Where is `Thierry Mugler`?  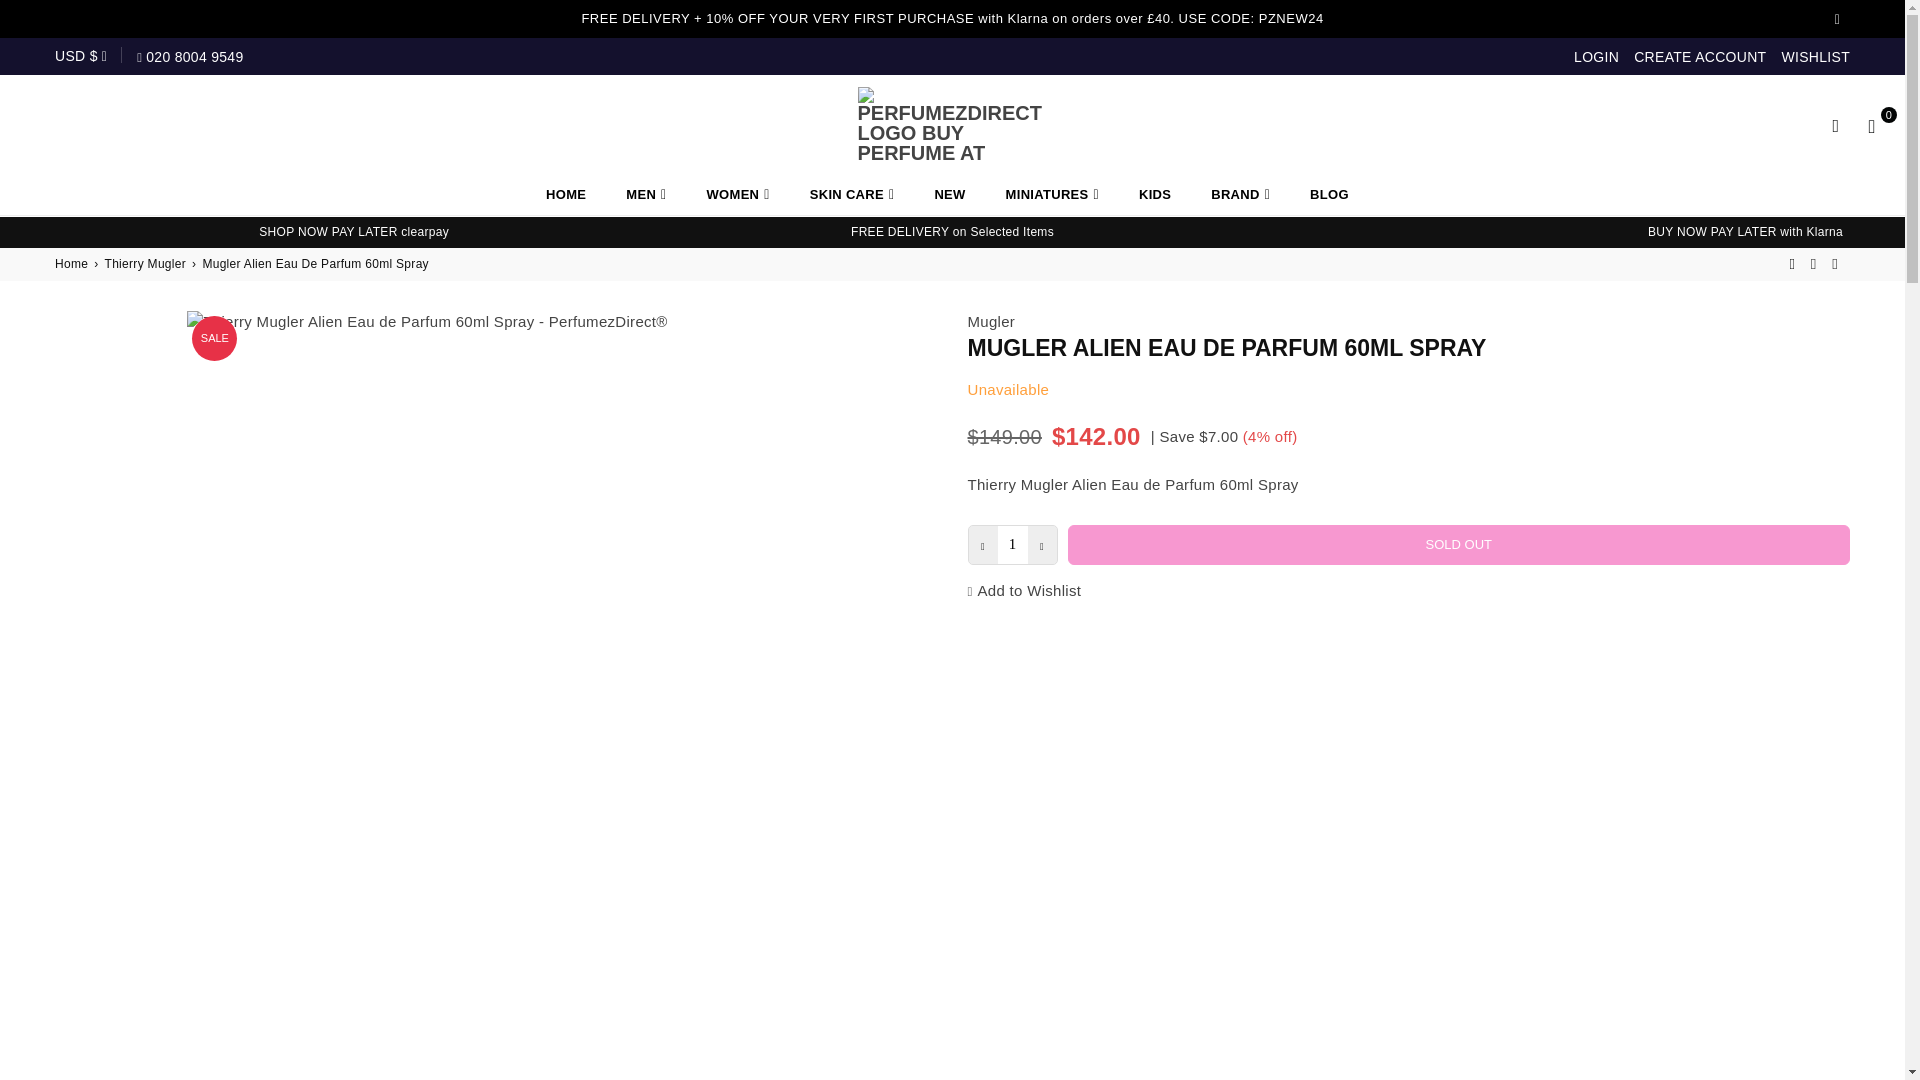
Thierry Mugler is located at coordinates (1813, 264).